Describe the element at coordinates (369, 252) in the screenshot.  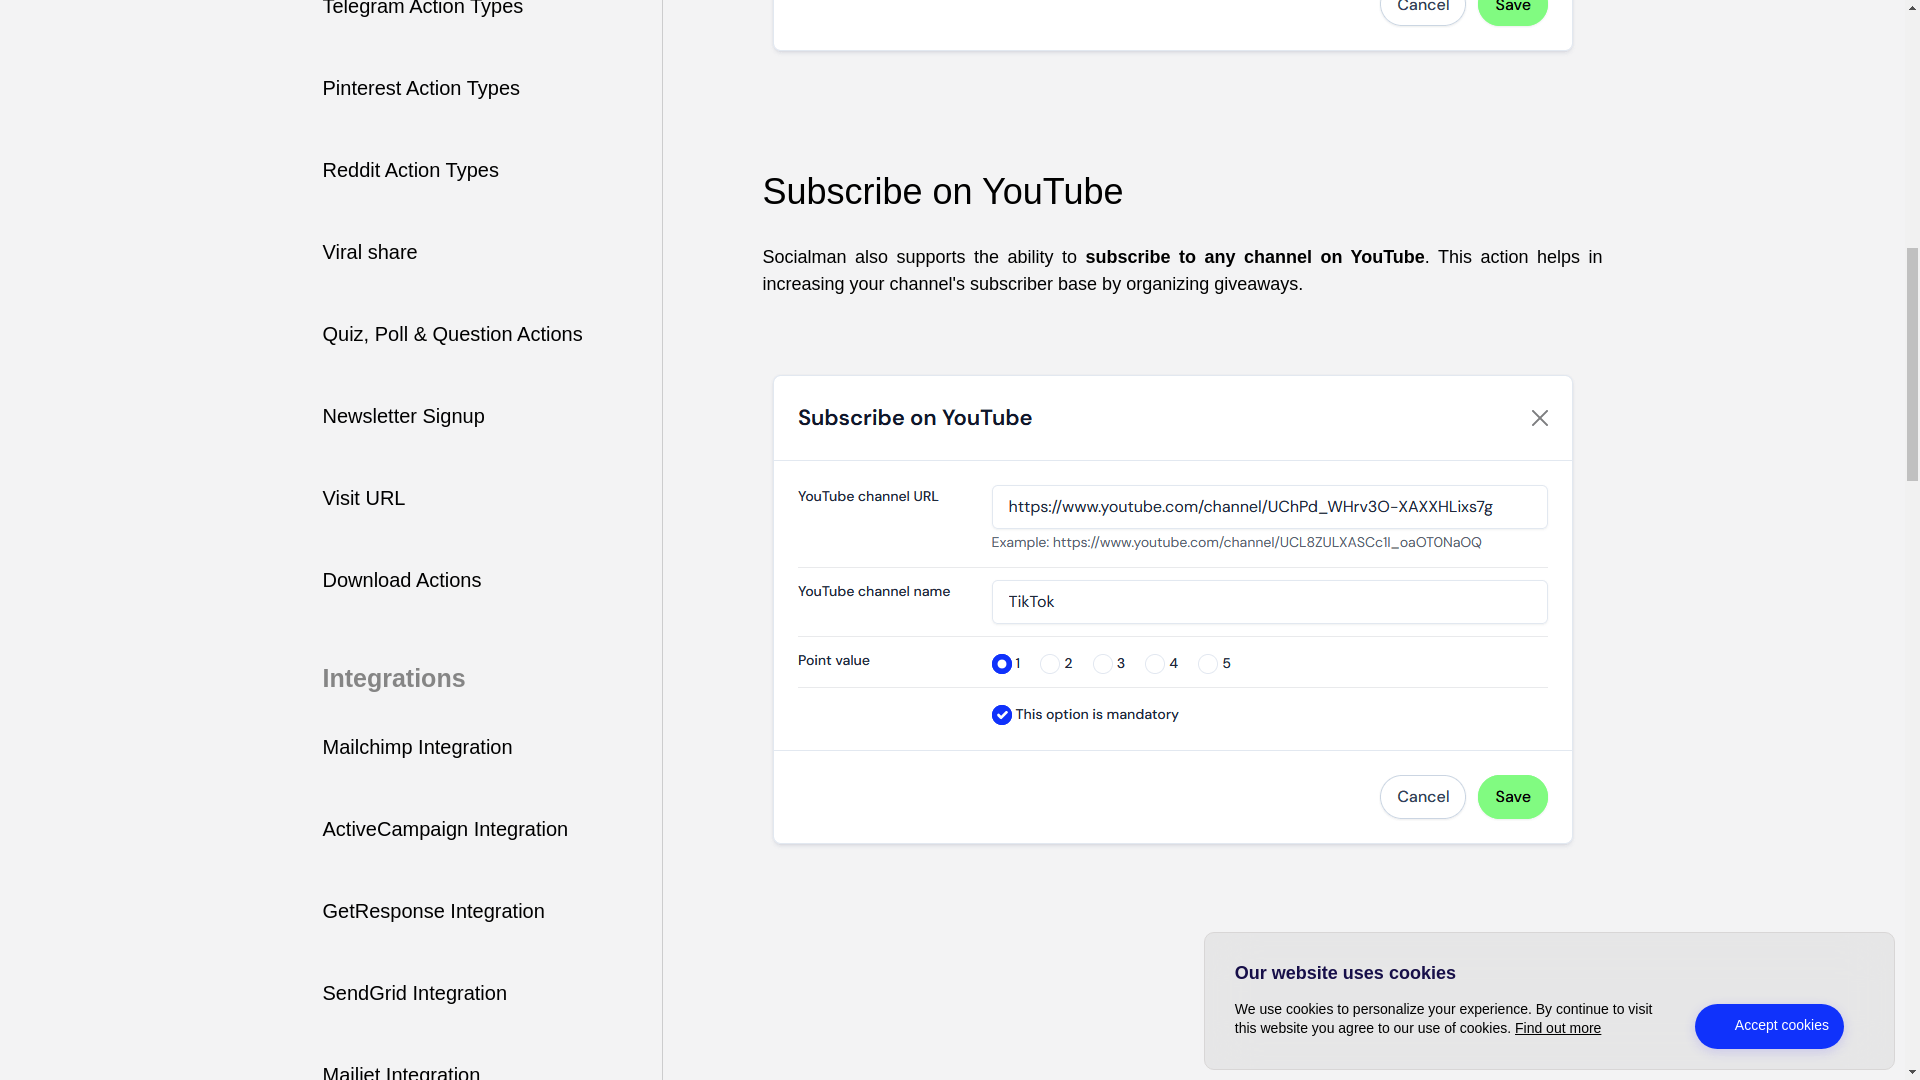
I see `Viral share` at that location.